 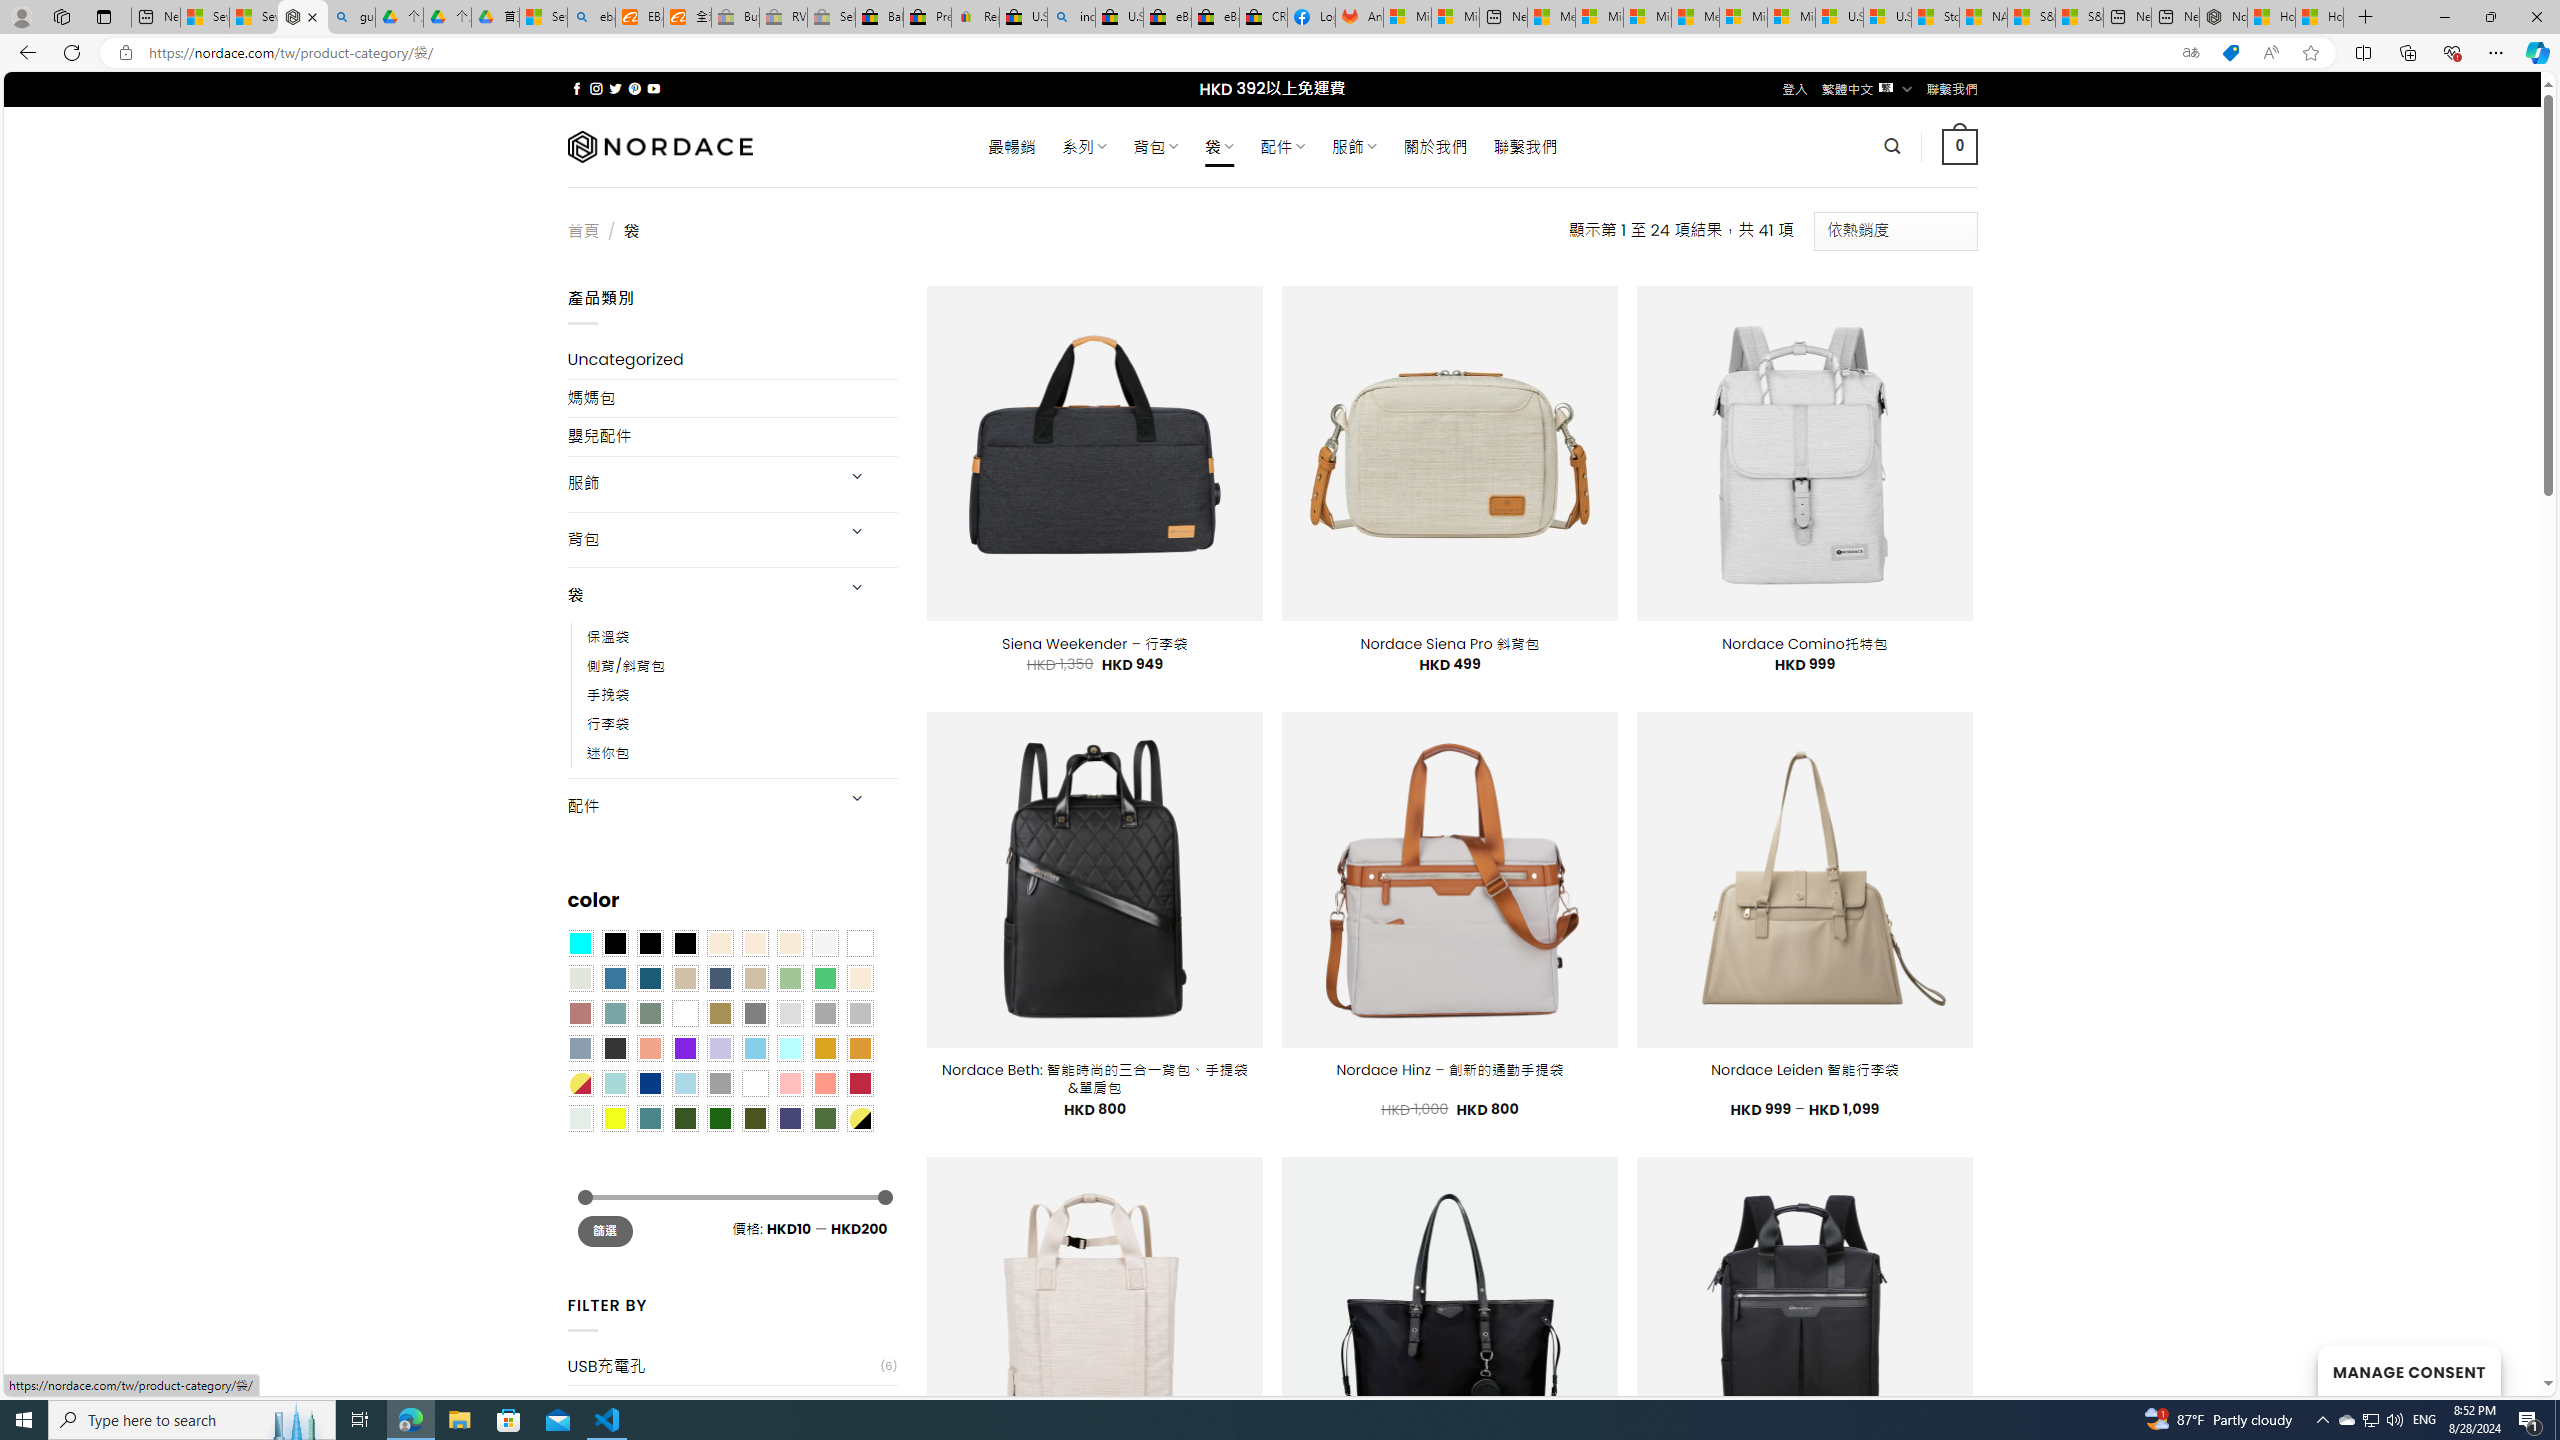 I want to click on Uncategorized, so click(x=732, y=360).